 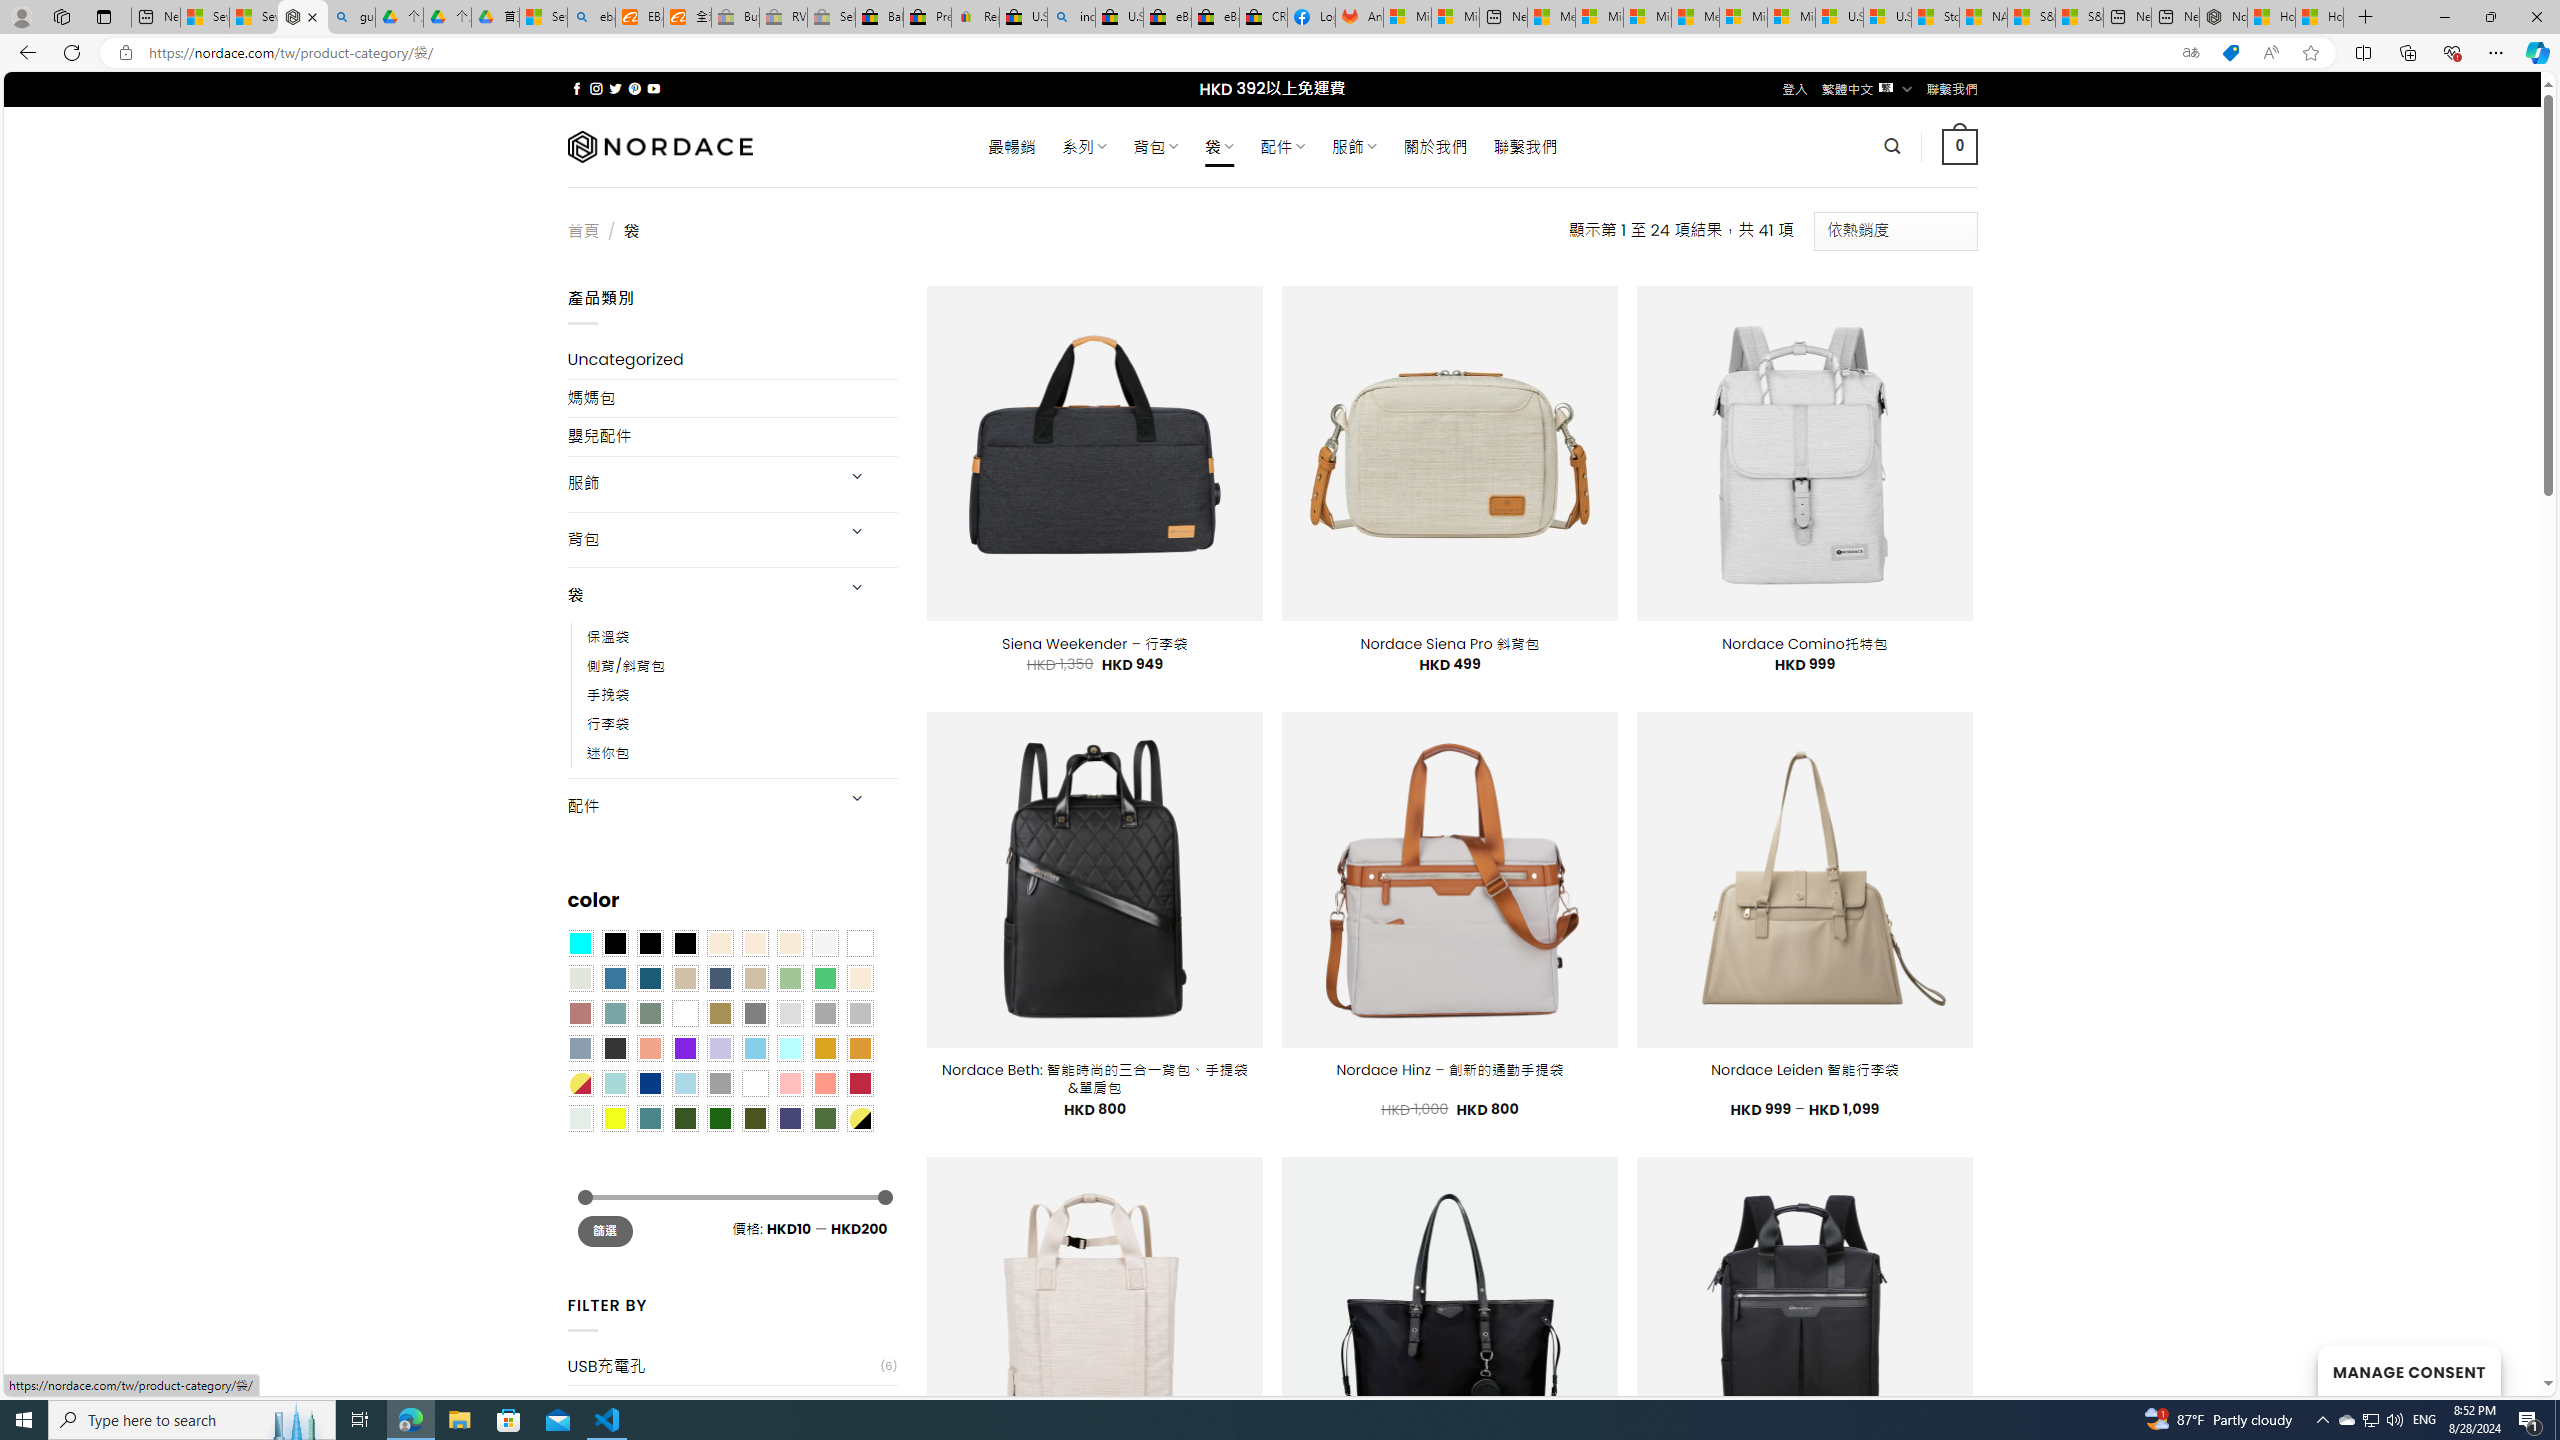 I want to click on Uncategorized, so click(x=732, y=360).